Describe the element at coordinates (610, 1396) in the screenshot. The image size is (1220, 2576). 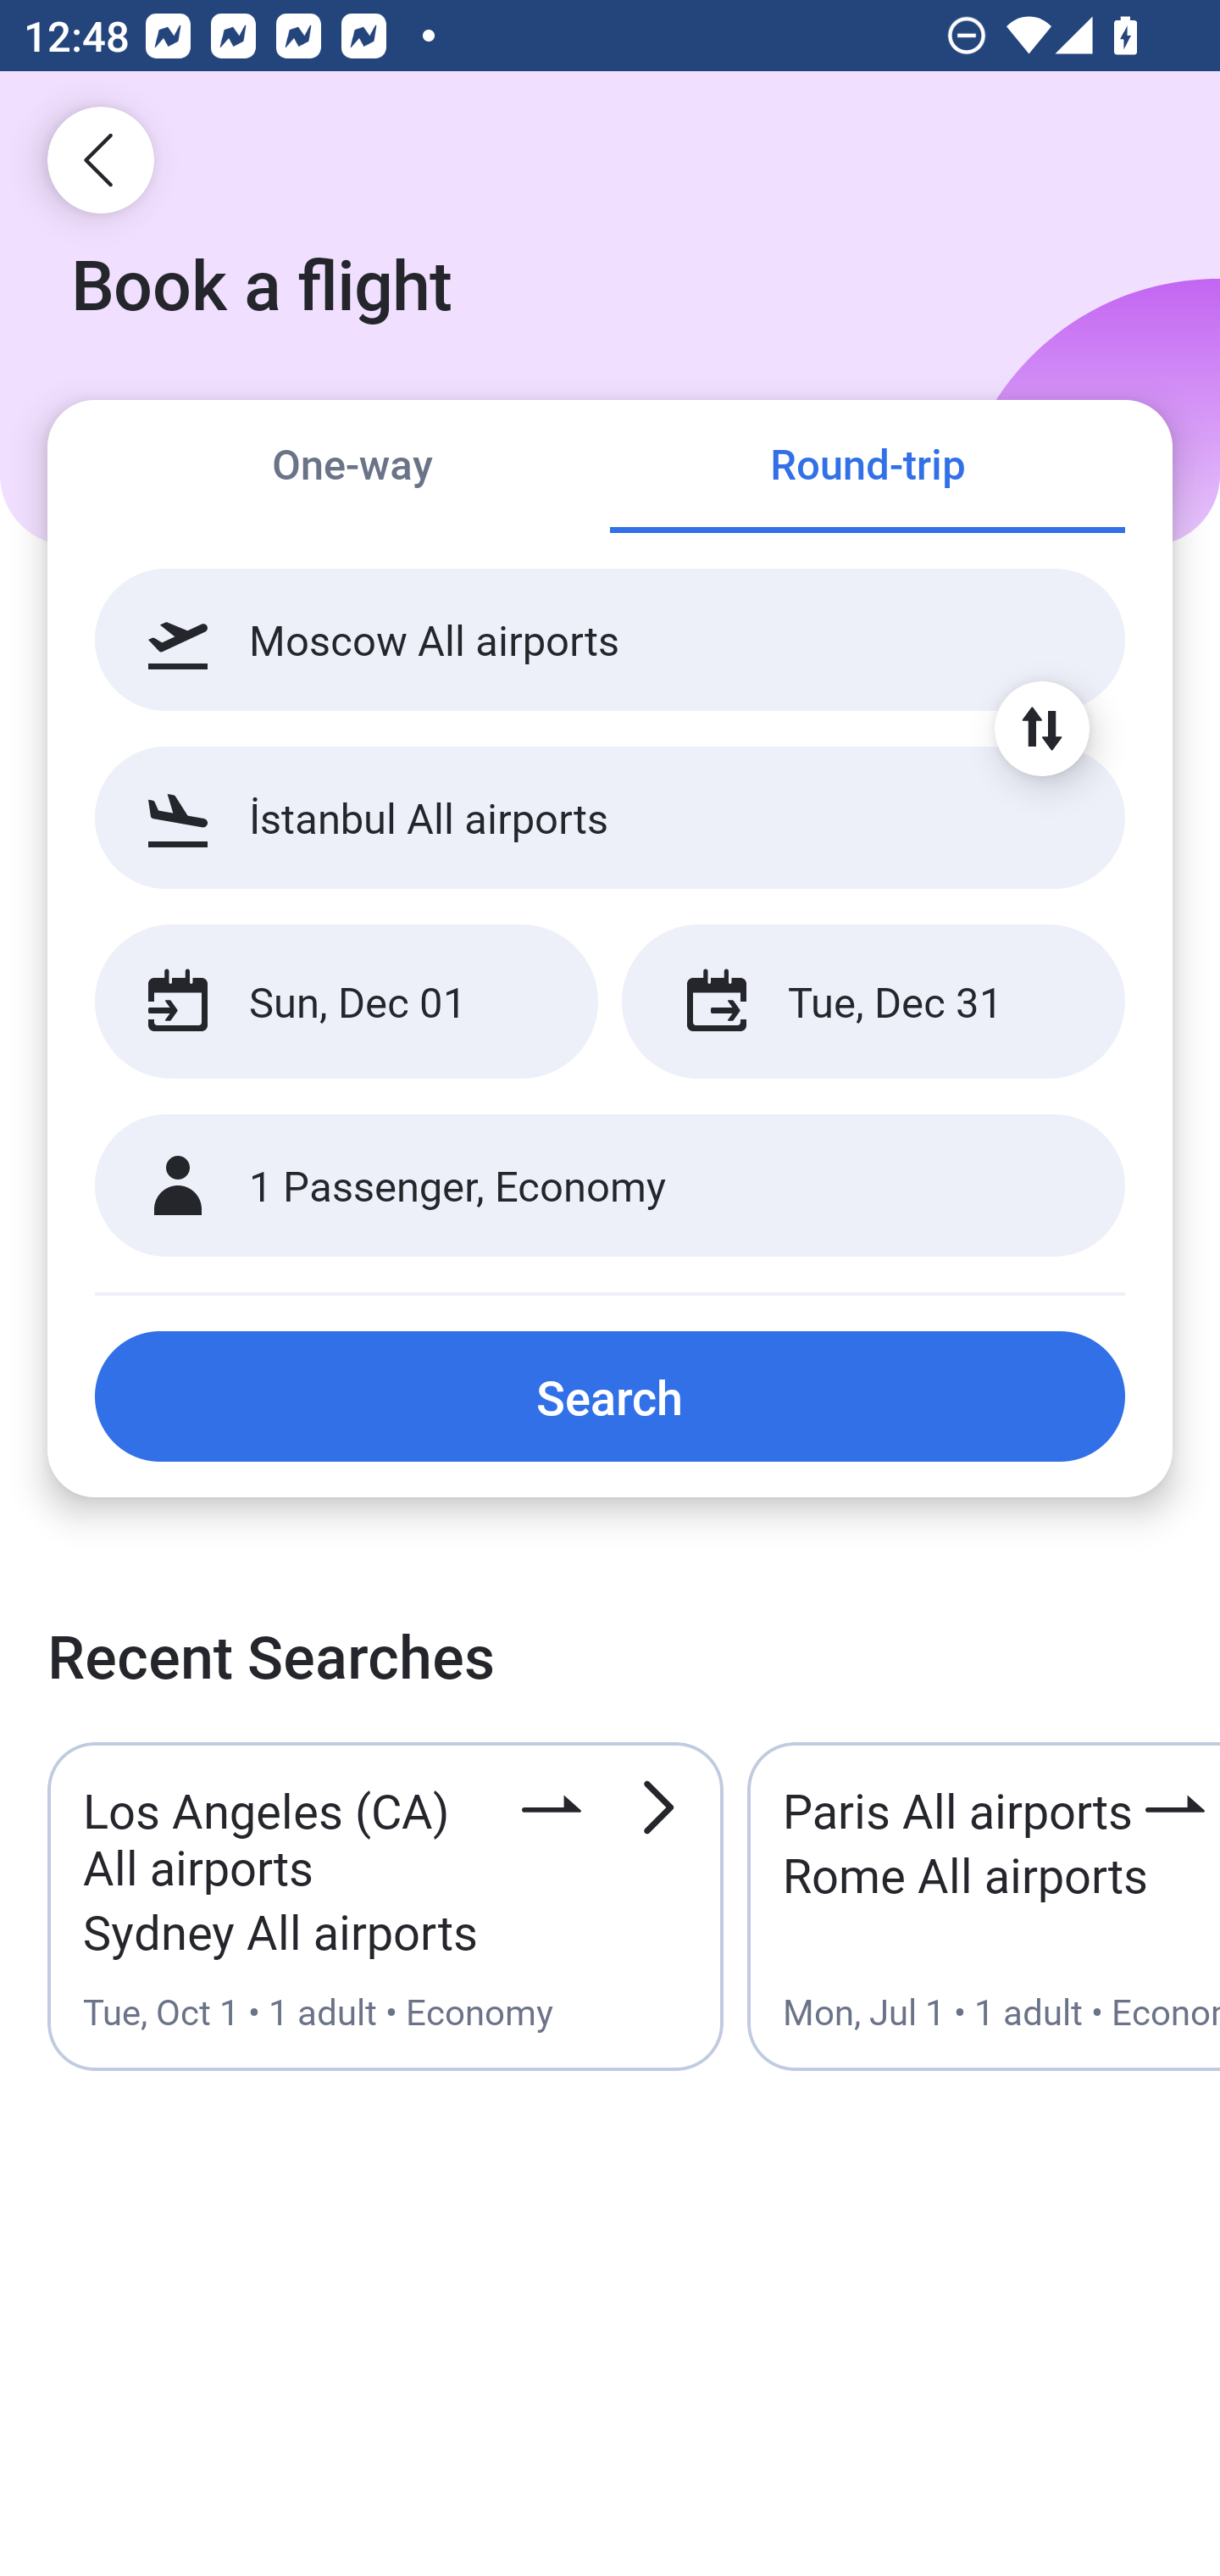
I see `Search` at that location.